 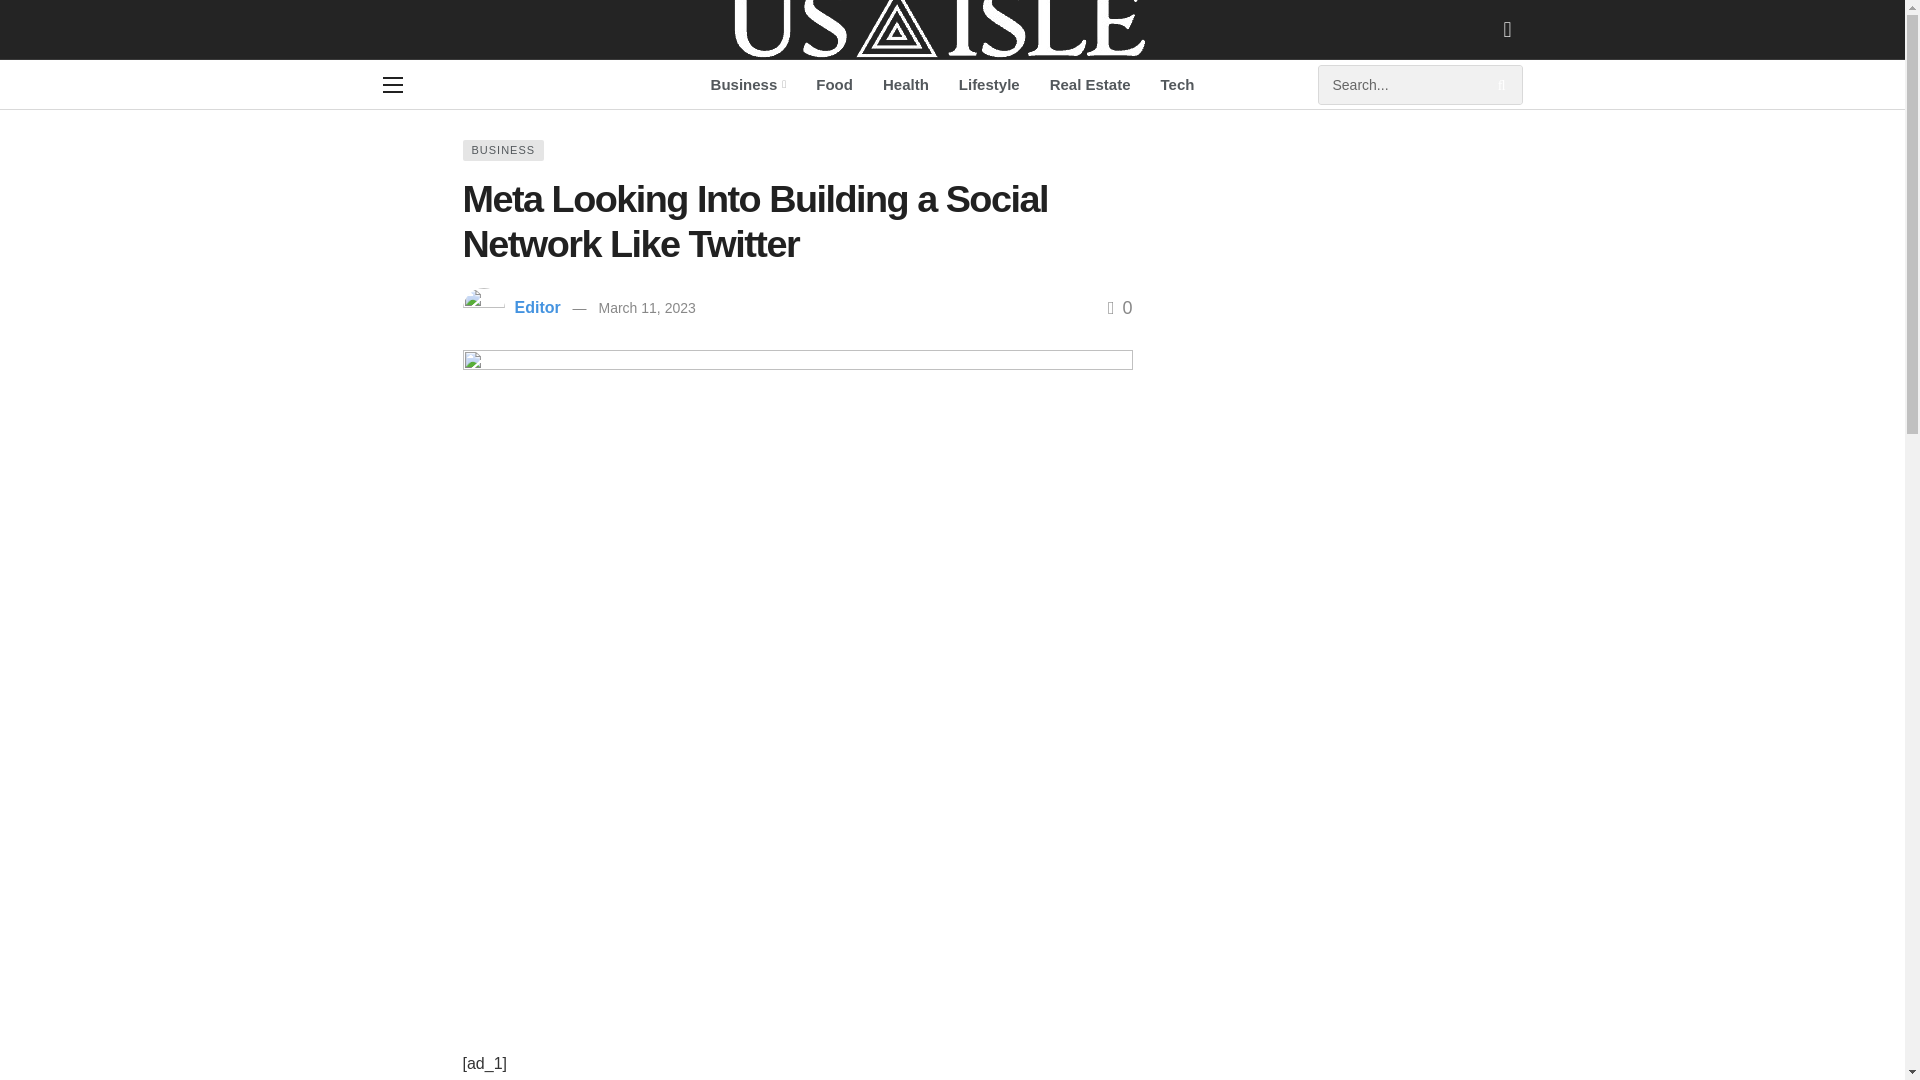 What do you see at coordinates (537, 308) in the screenshot?
I see `Editor` at bounding box center [537, 308].